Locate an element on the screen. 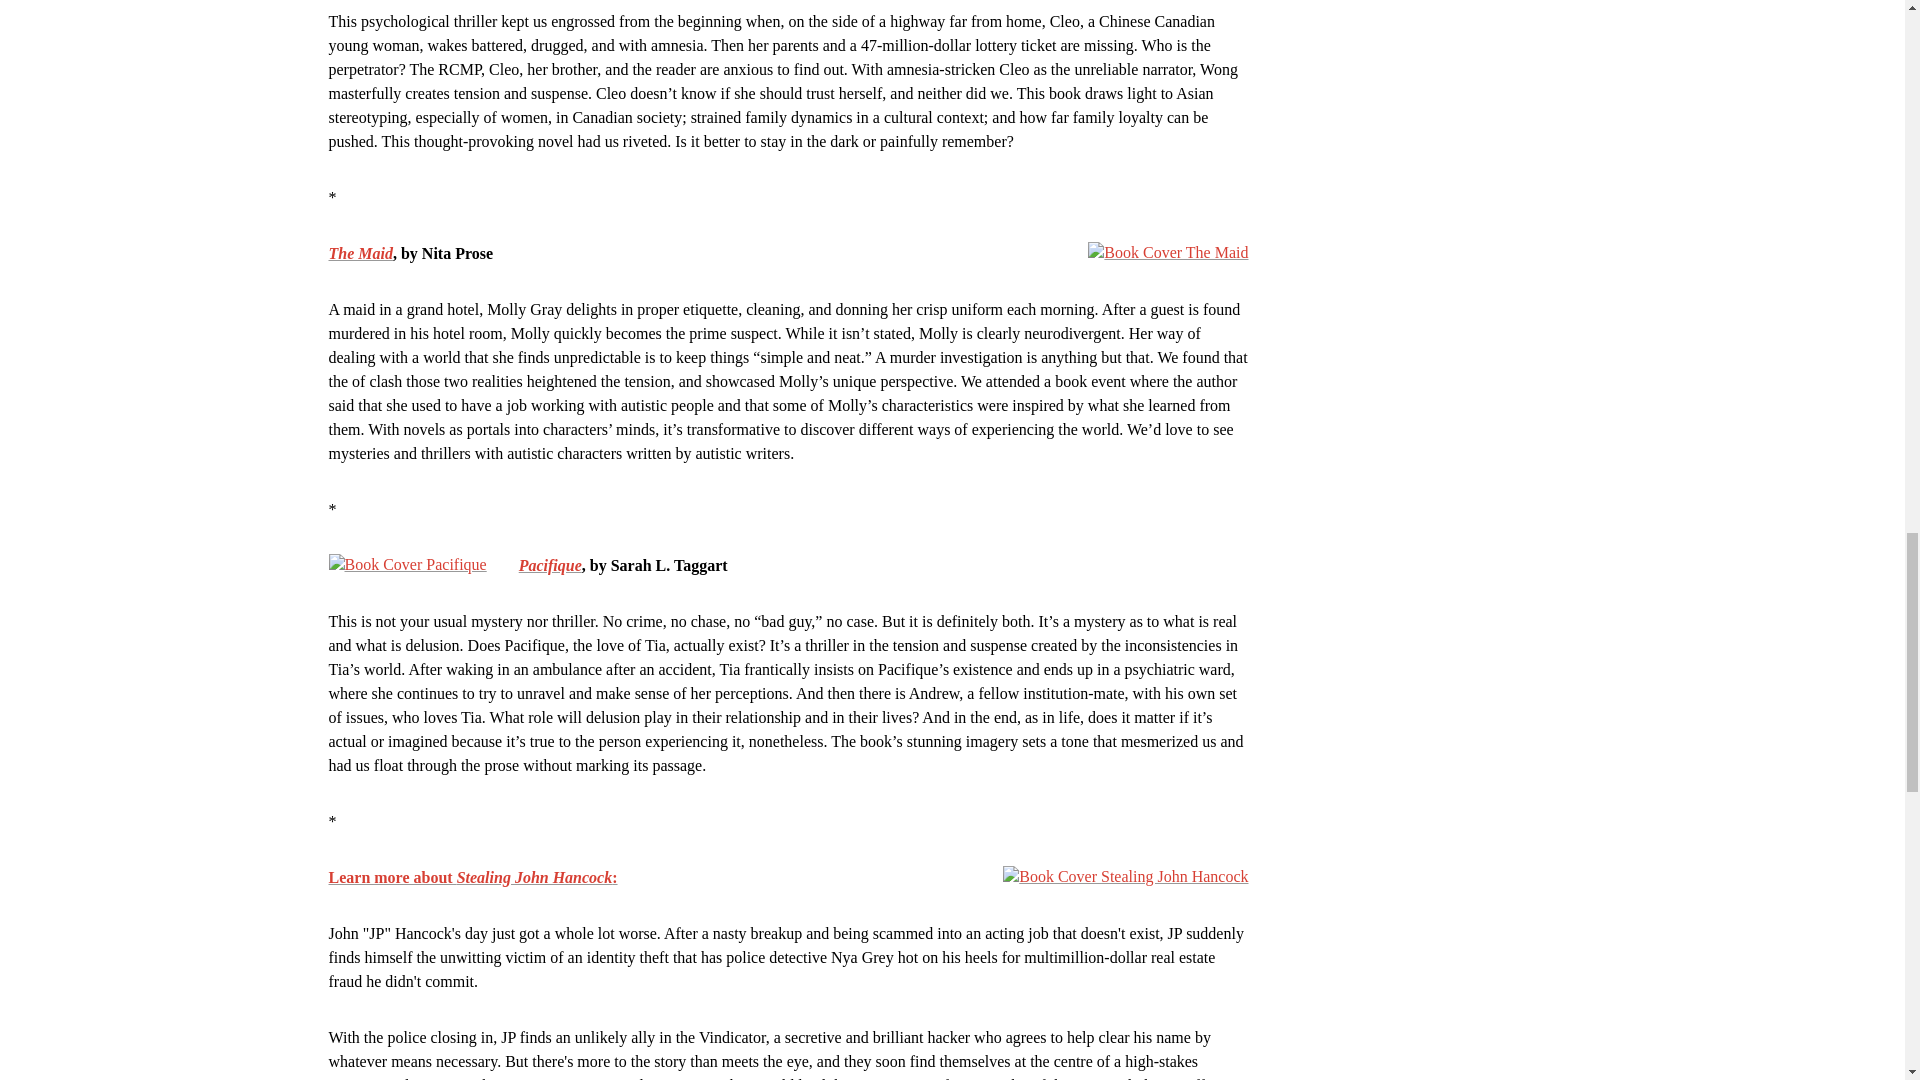 The width and height of the screenshot is (1920, 1080). Learn more about Stealing John Hancock: is located at coordinates (472, 876).